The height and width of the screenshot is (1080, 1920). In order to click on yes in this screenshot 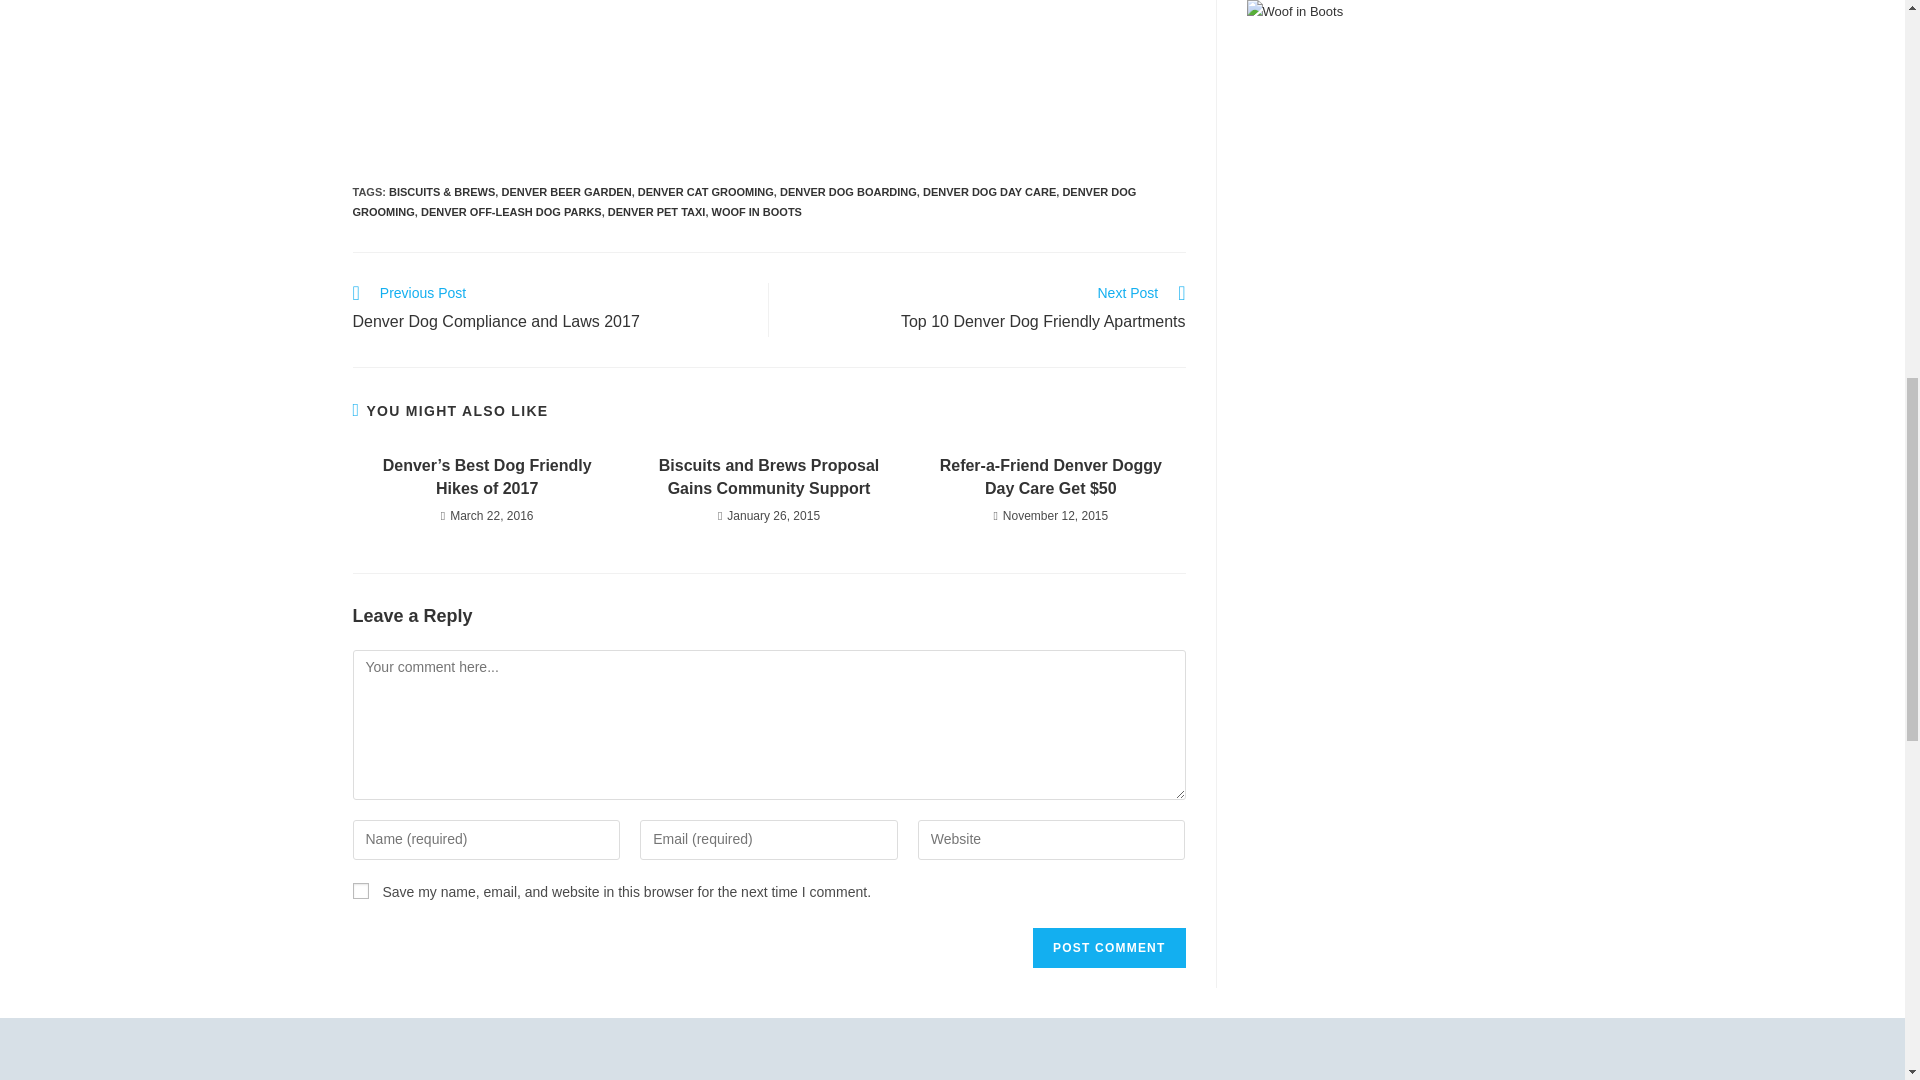, I will do `click(360, 890)`.